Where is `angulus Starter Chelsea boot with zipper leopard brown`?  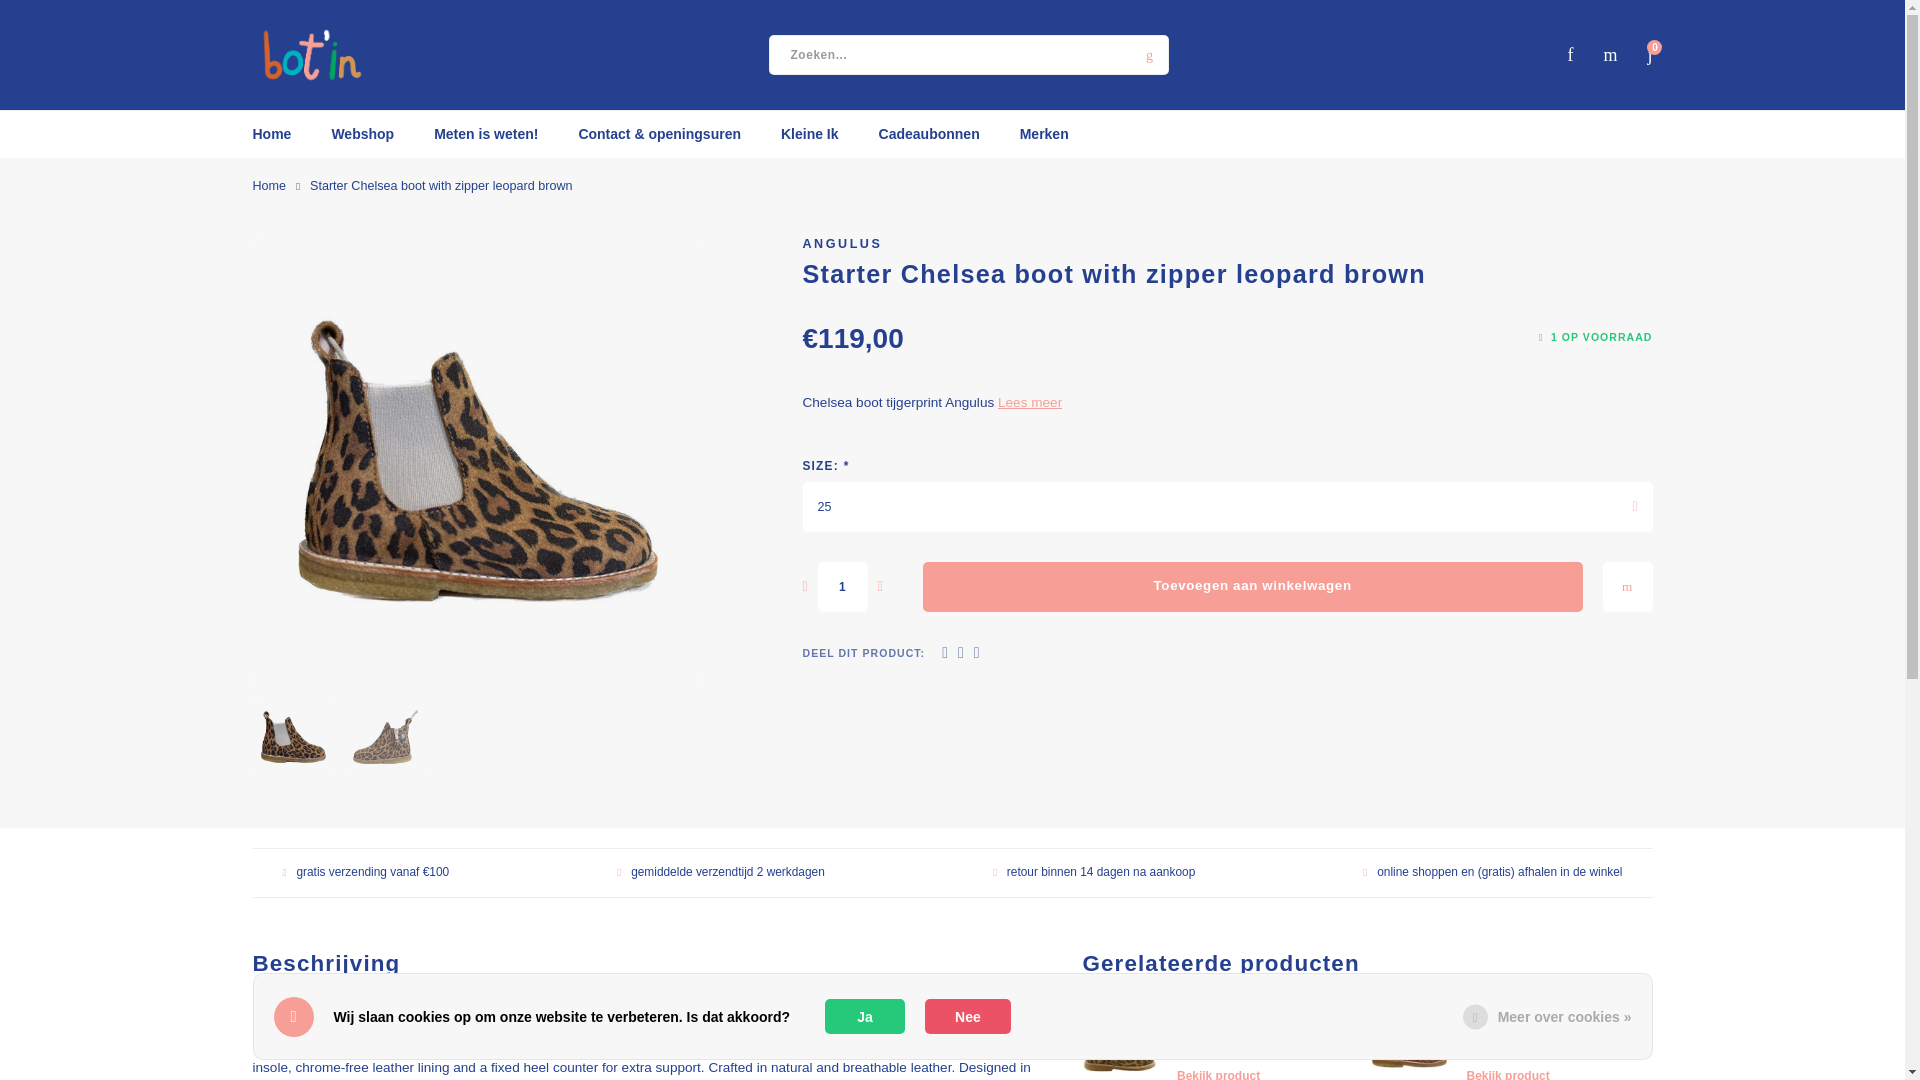
angulus Starter Chelsea boot with zipper leopard brown is located at coordinates (478, 460).